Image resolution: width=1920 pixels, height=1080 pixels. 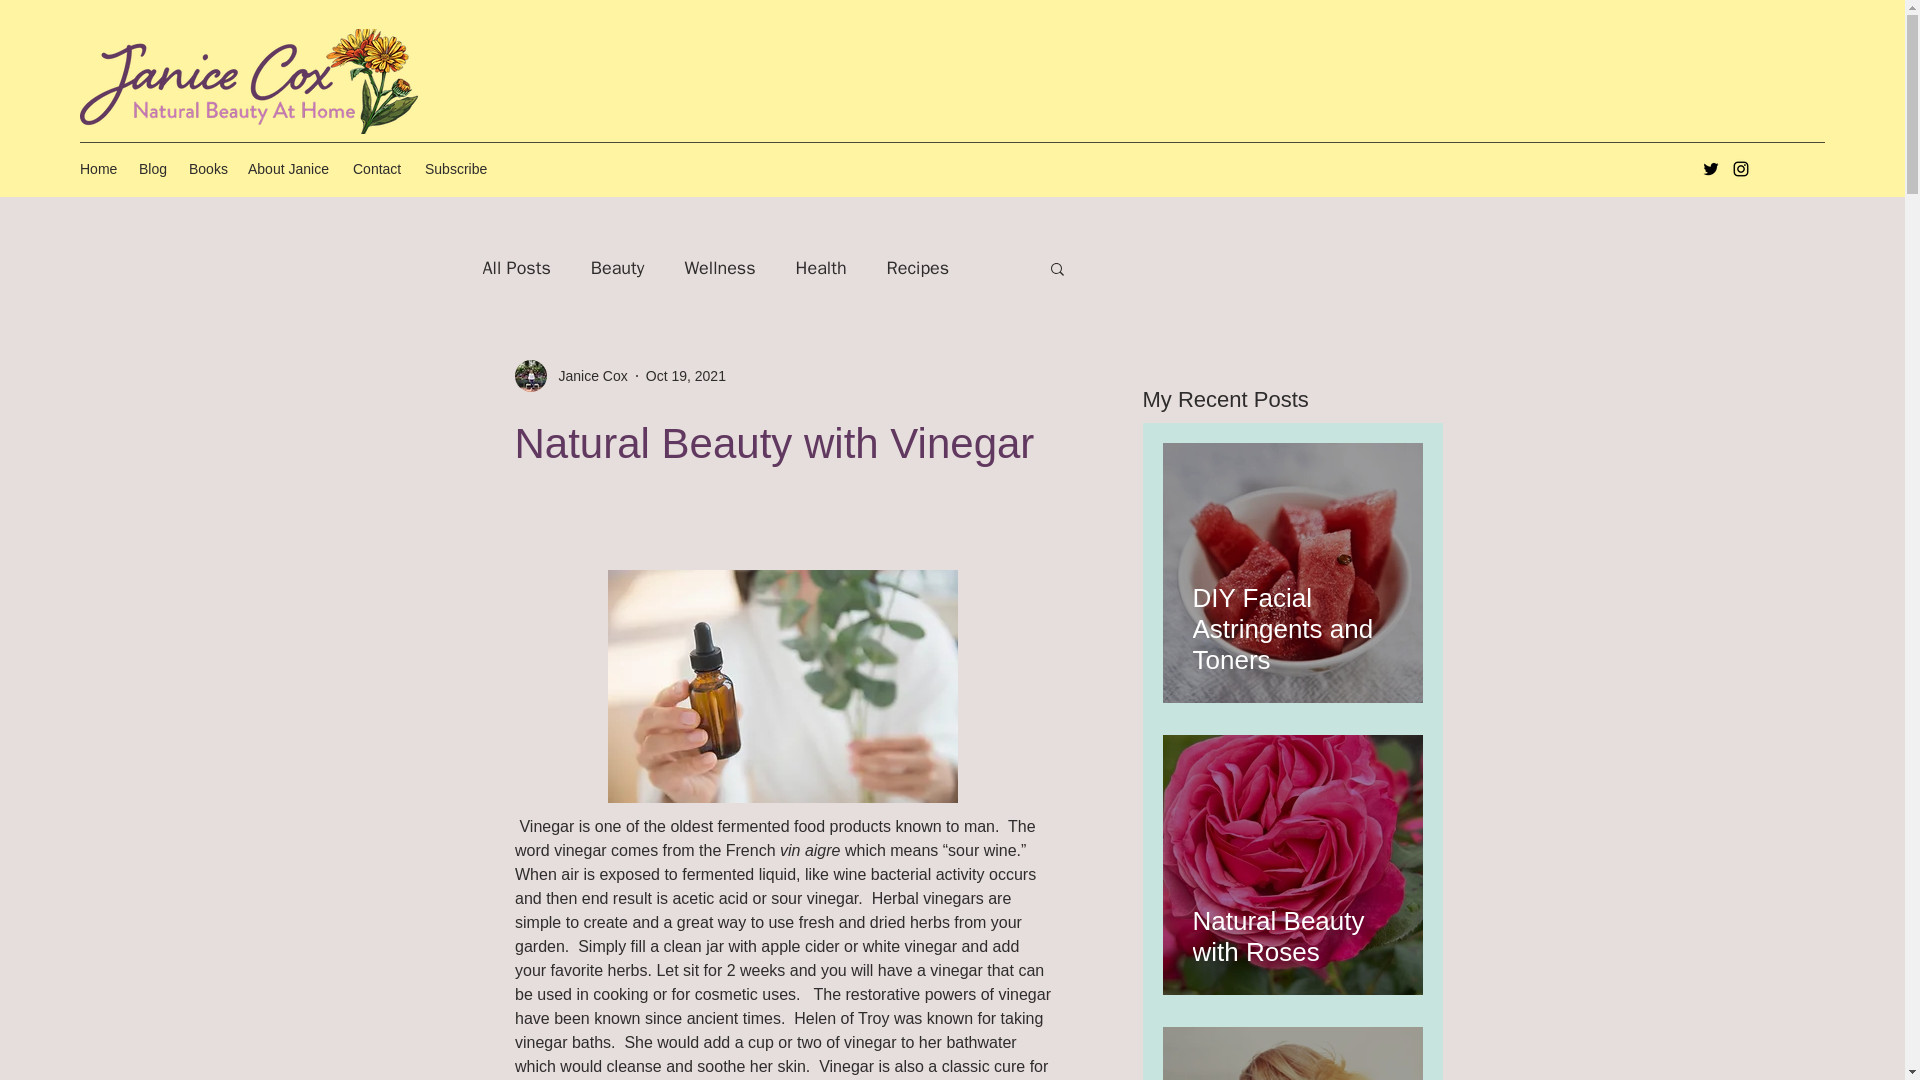 I want to click on Janice Cox, so click(x=570, y=376).